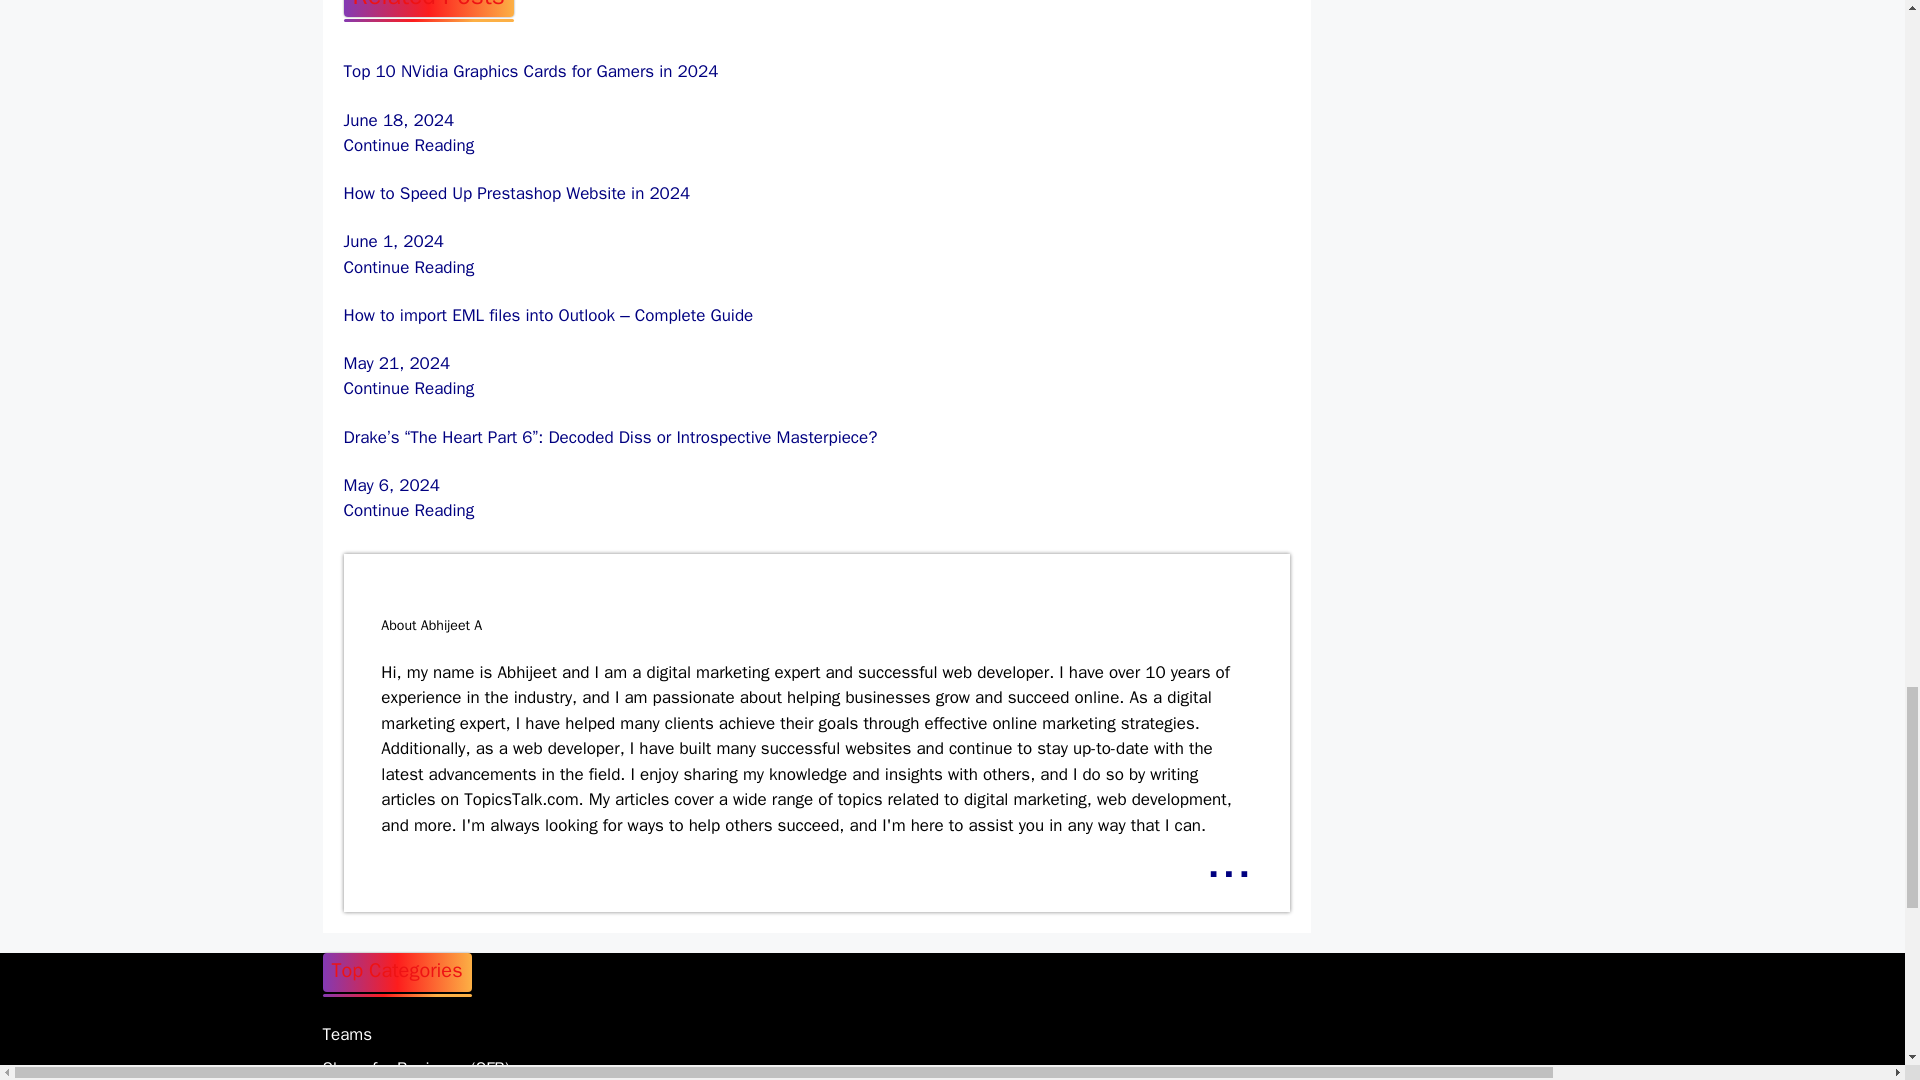 This screenshot has width=1920, height=1080. What do you see at coordinates (408, 145) in the screenshot?
I see `Top 10 NVidia Graphics Cards for Gamers in 2024` at bounding box center [408, 145].